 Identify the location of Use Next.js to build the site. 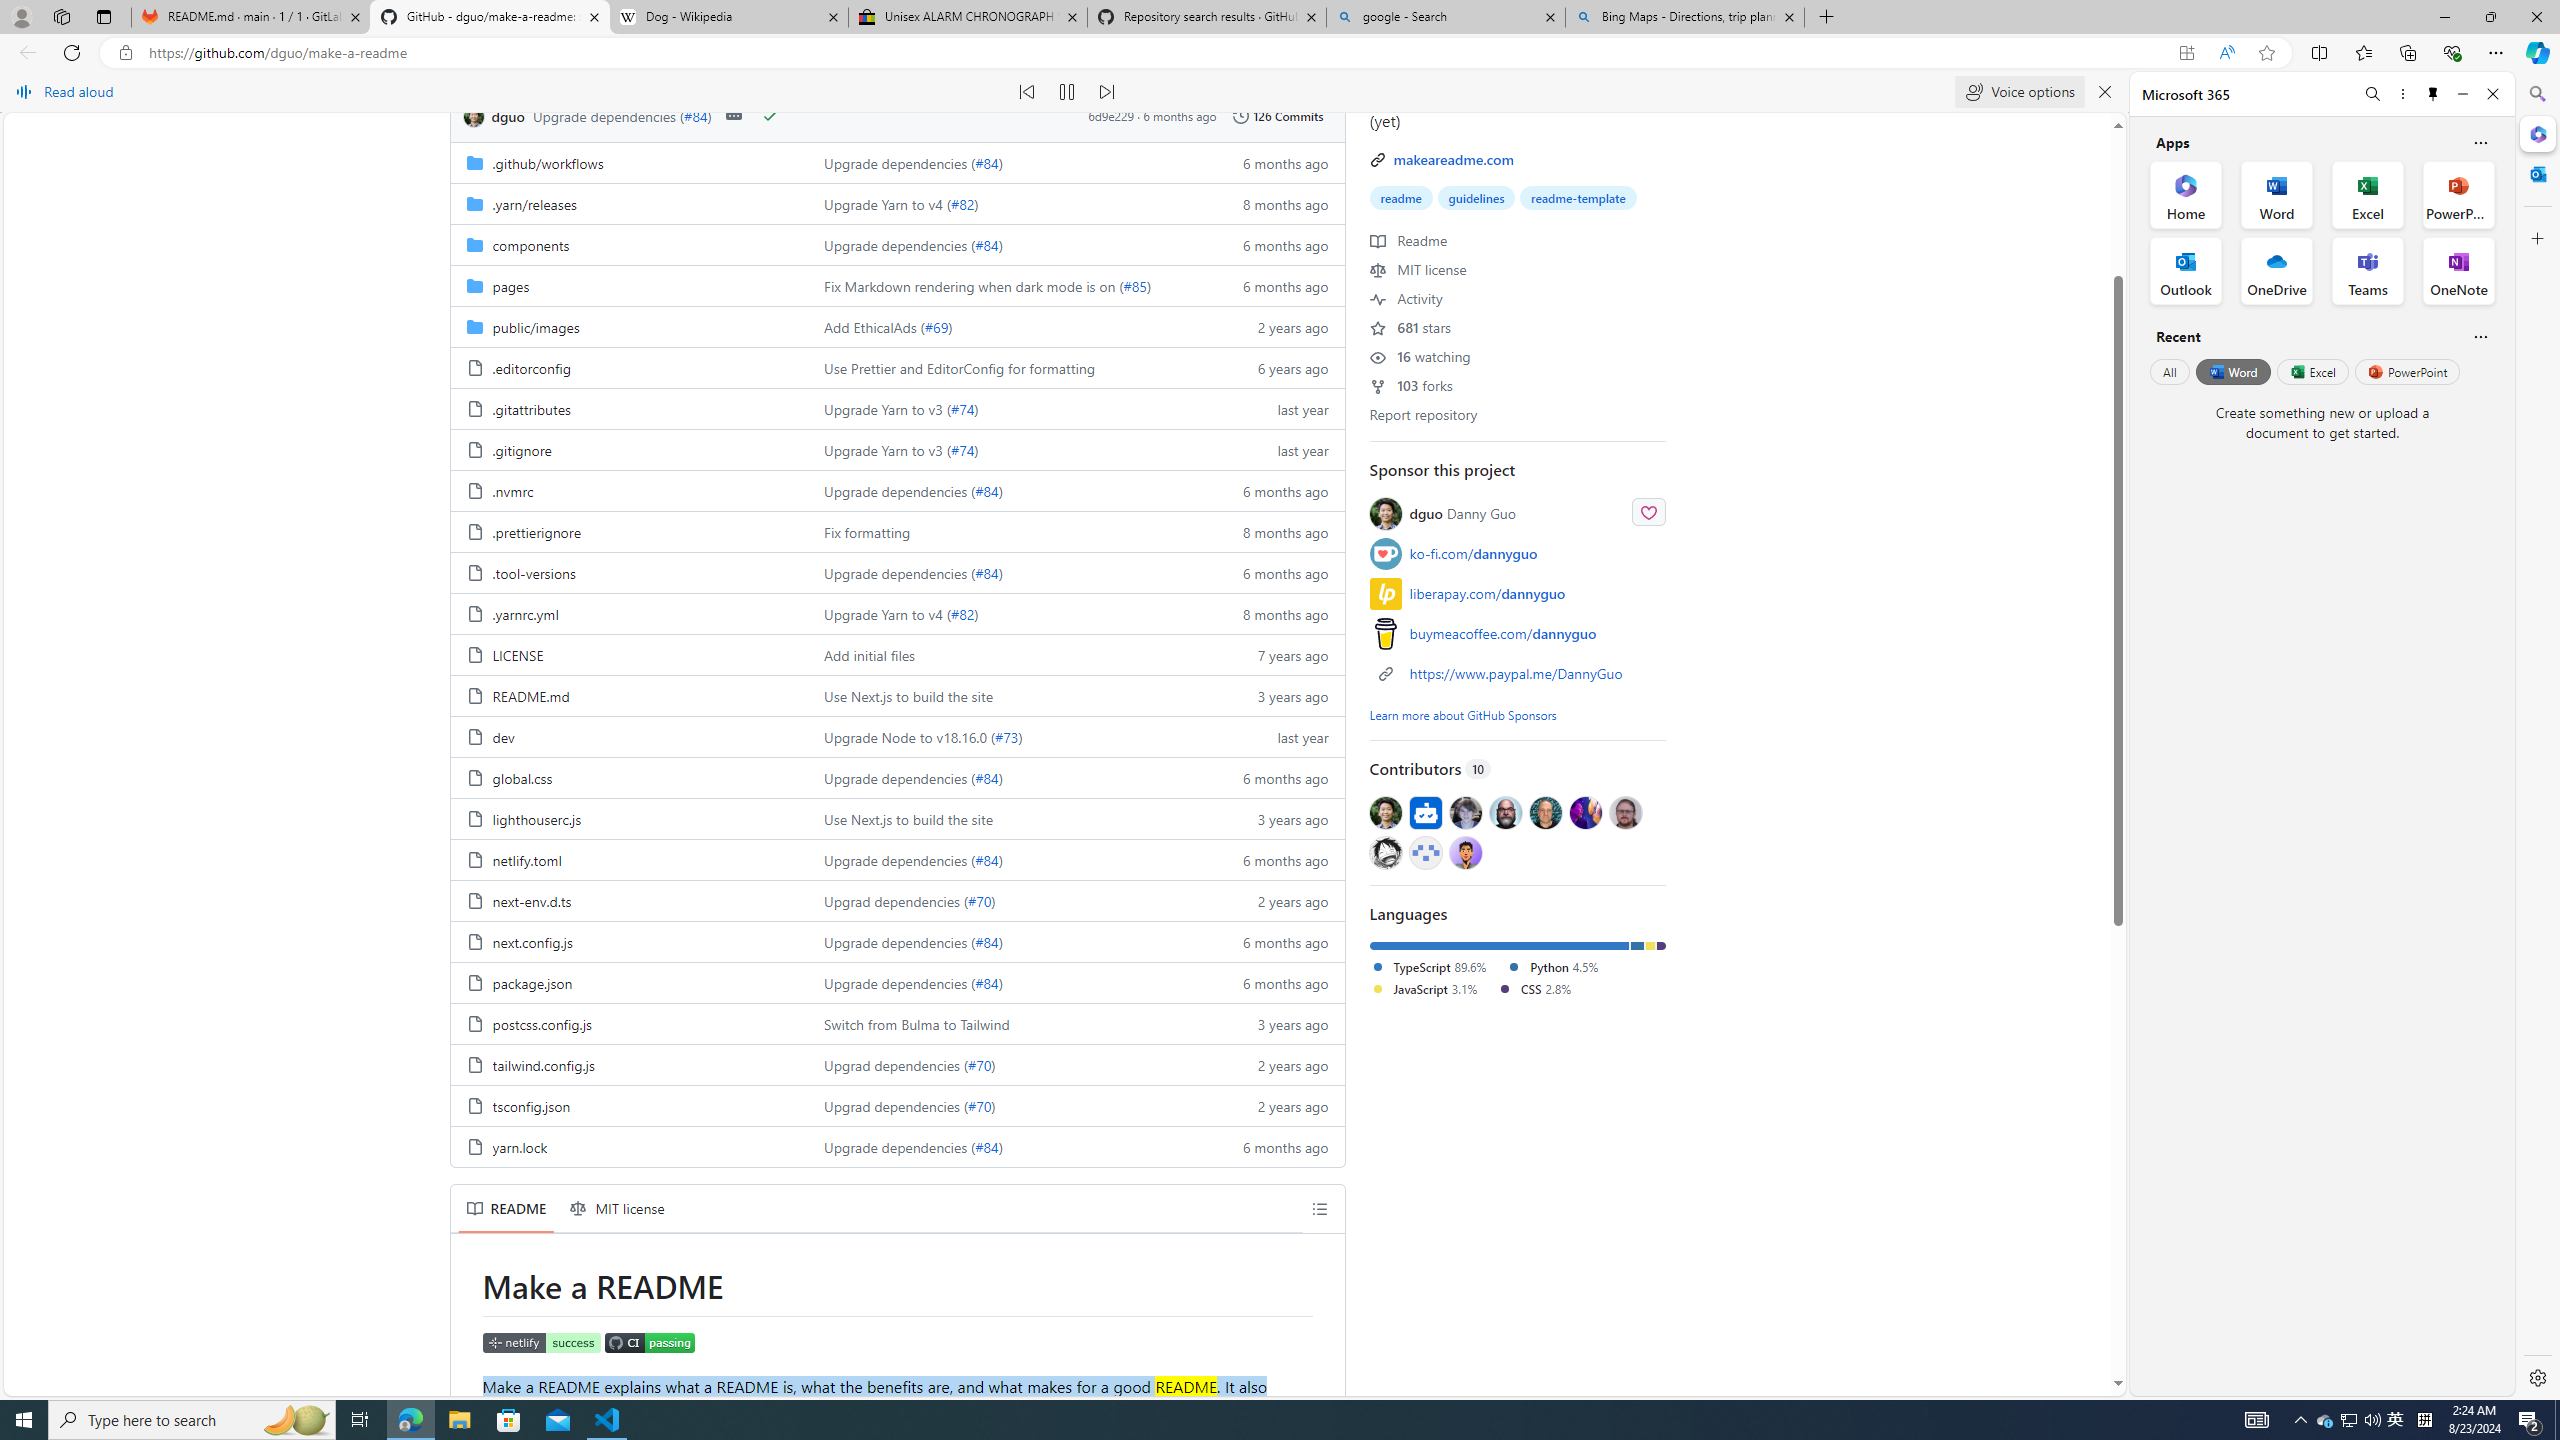
(1008, 818).